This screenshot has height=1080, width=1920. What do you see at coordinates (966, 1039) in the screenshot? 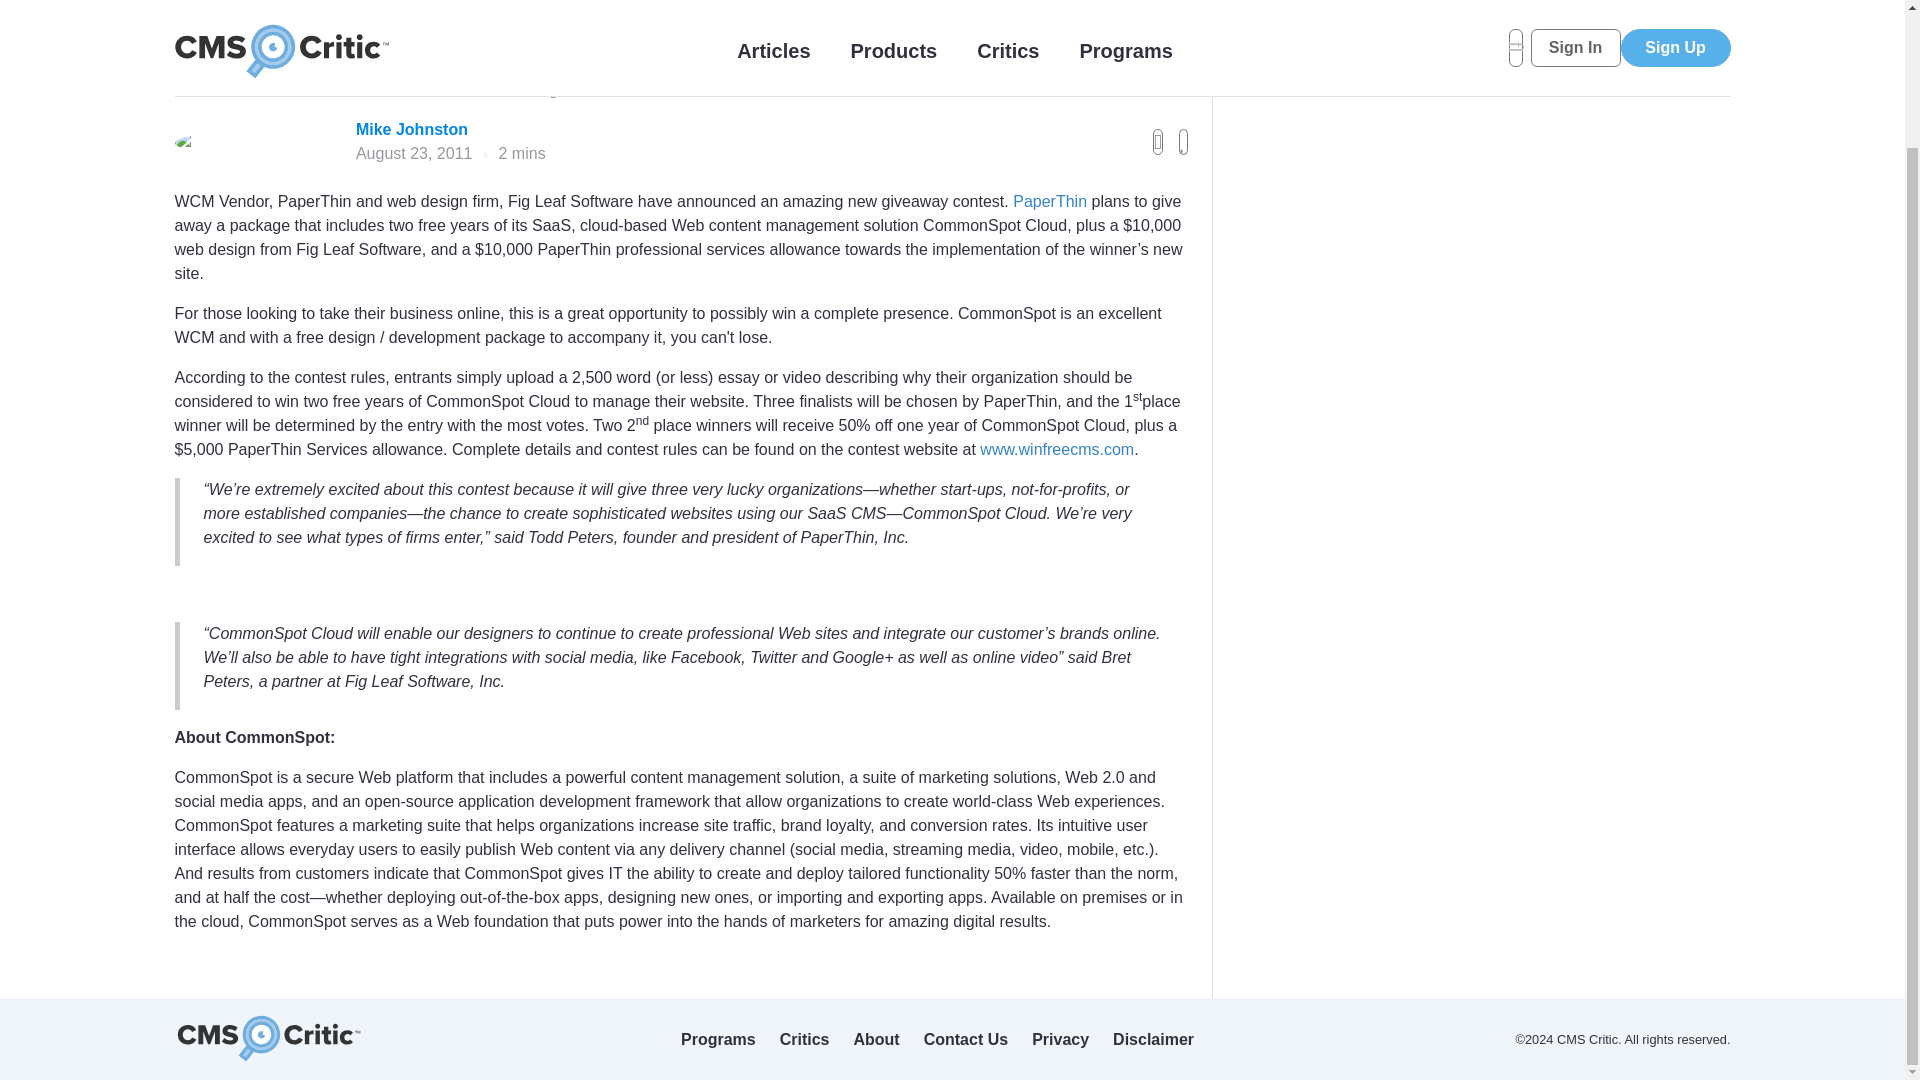
I see `Contact Us` at bounding box center [966, 1039].